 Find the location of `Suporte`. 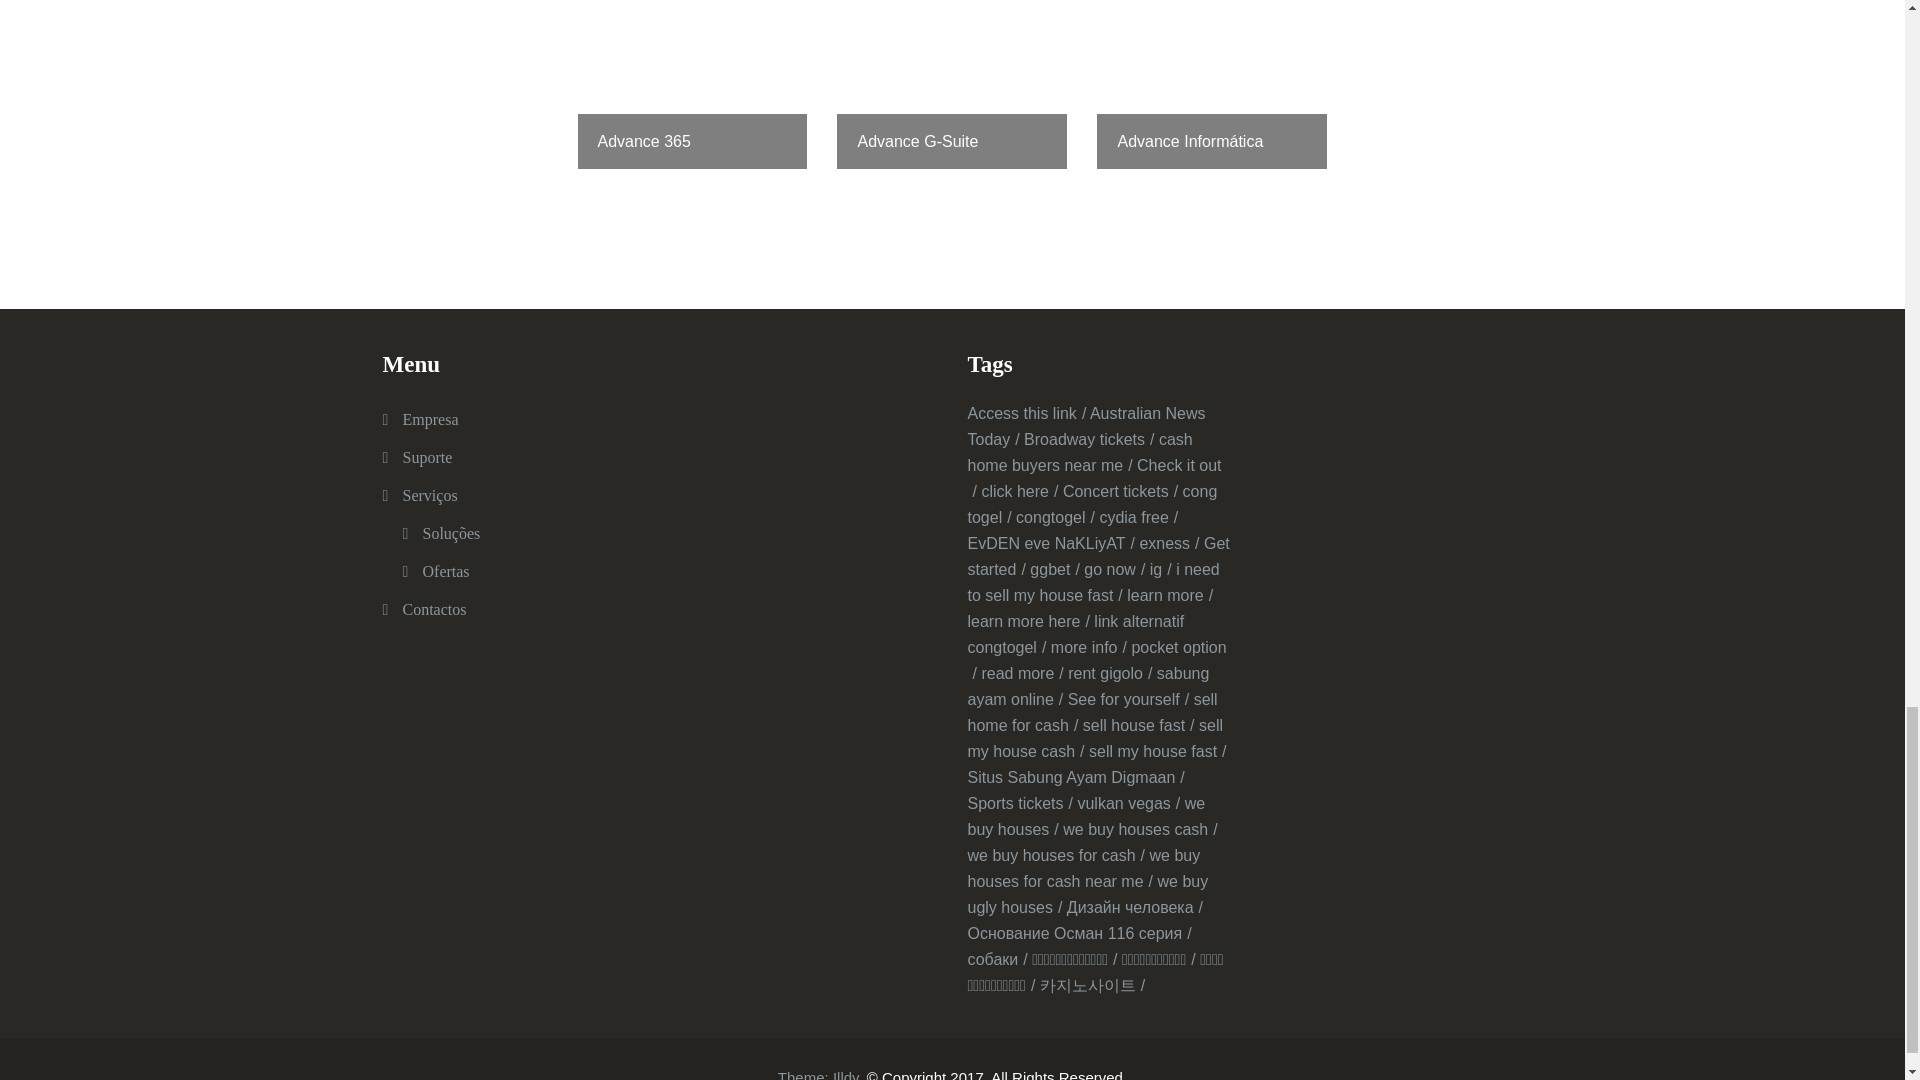

Suporte is located at coordinates (426, 457).